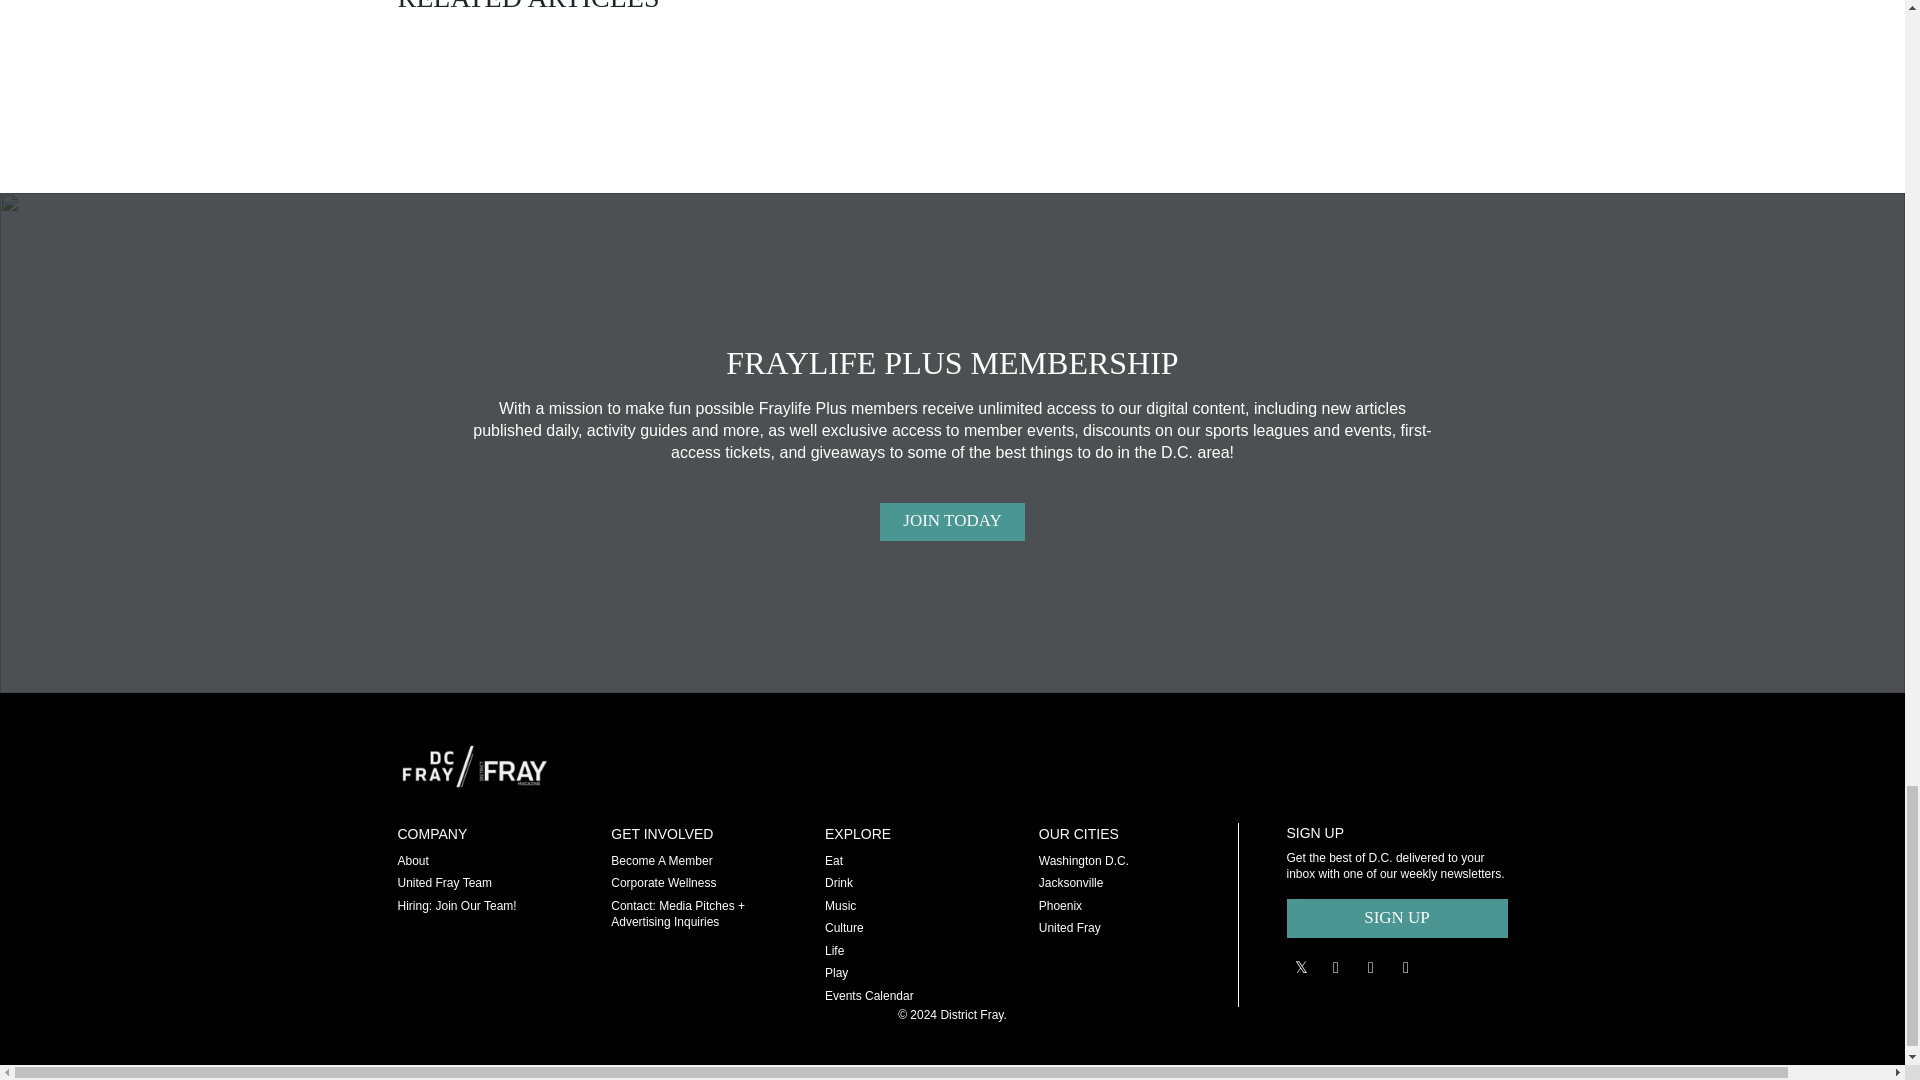 This screenshot has width=1920, height=1080. What do you see at coordinates (1300, 968) in the screenshot?
I see `Twitter share` at bounding box center [1300, 968].